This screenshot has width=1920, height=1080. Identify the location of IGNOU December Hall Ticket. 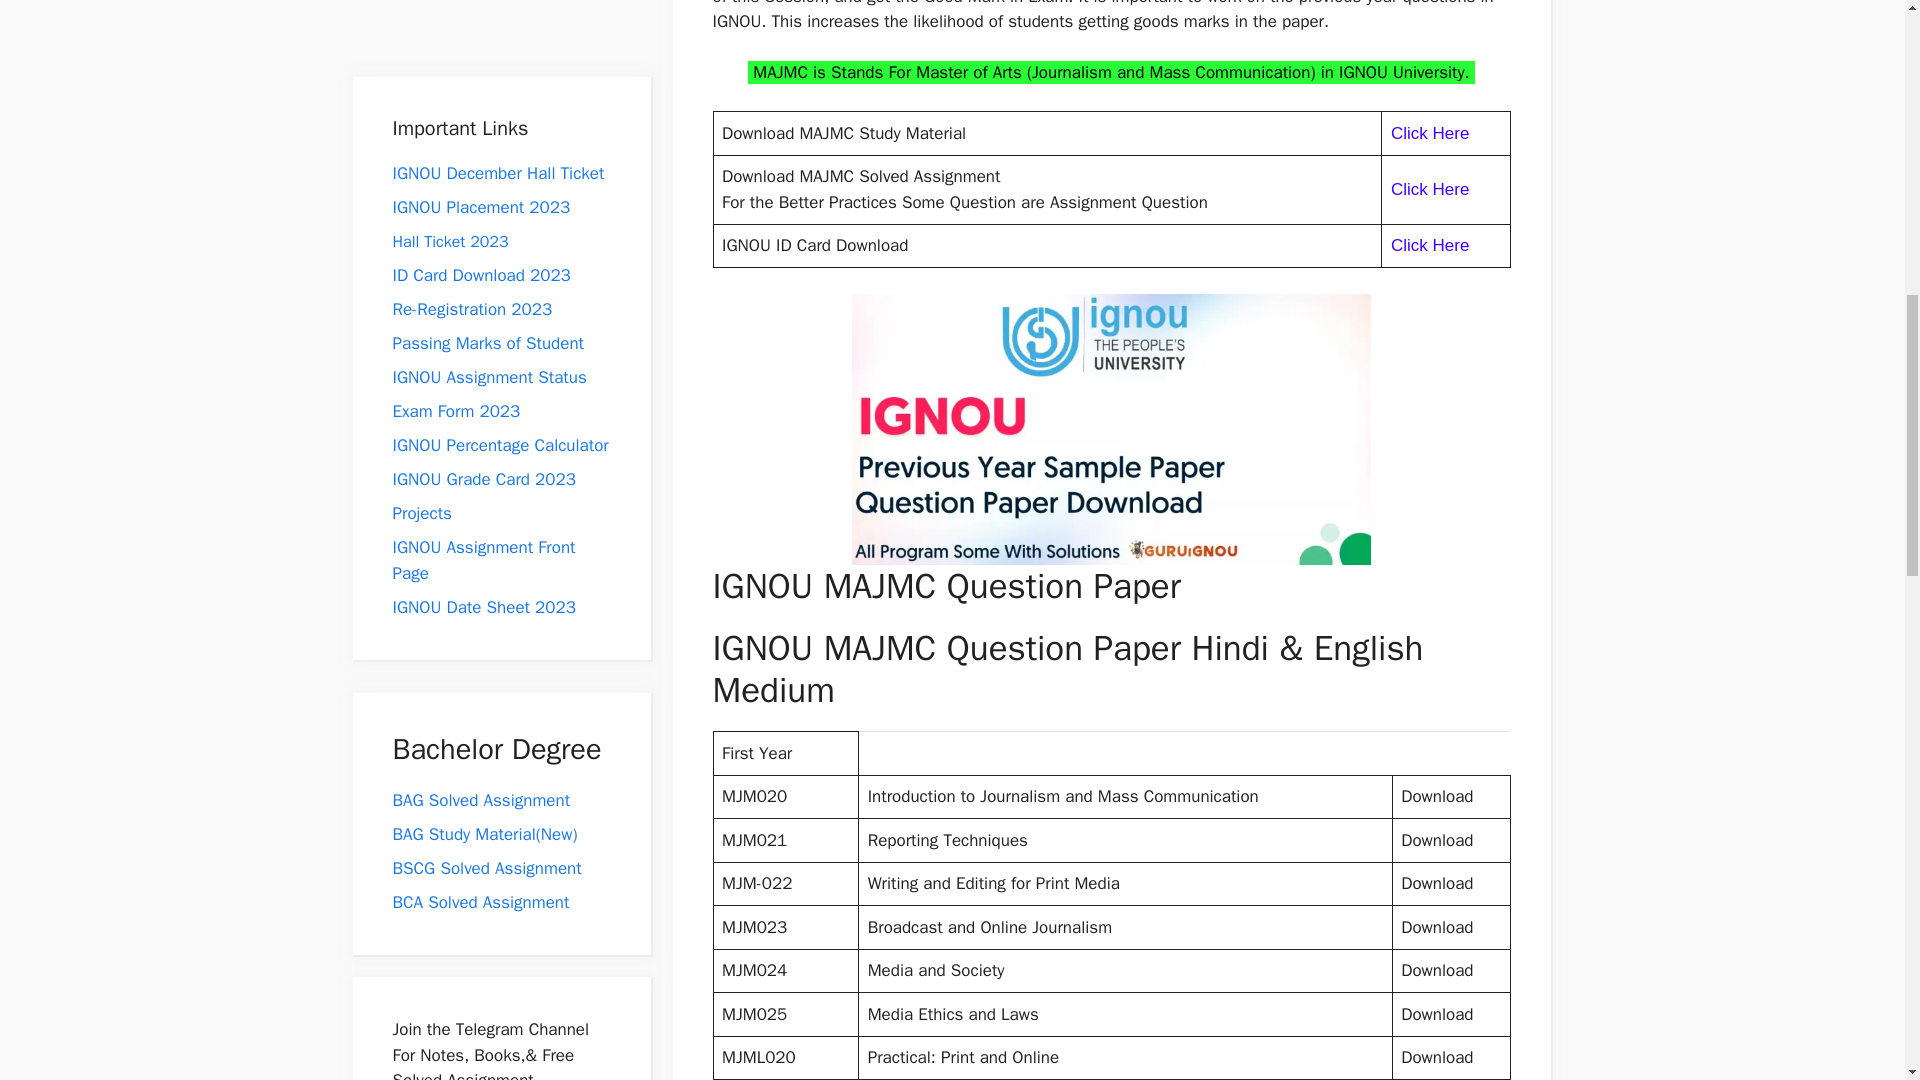
(498, 173).